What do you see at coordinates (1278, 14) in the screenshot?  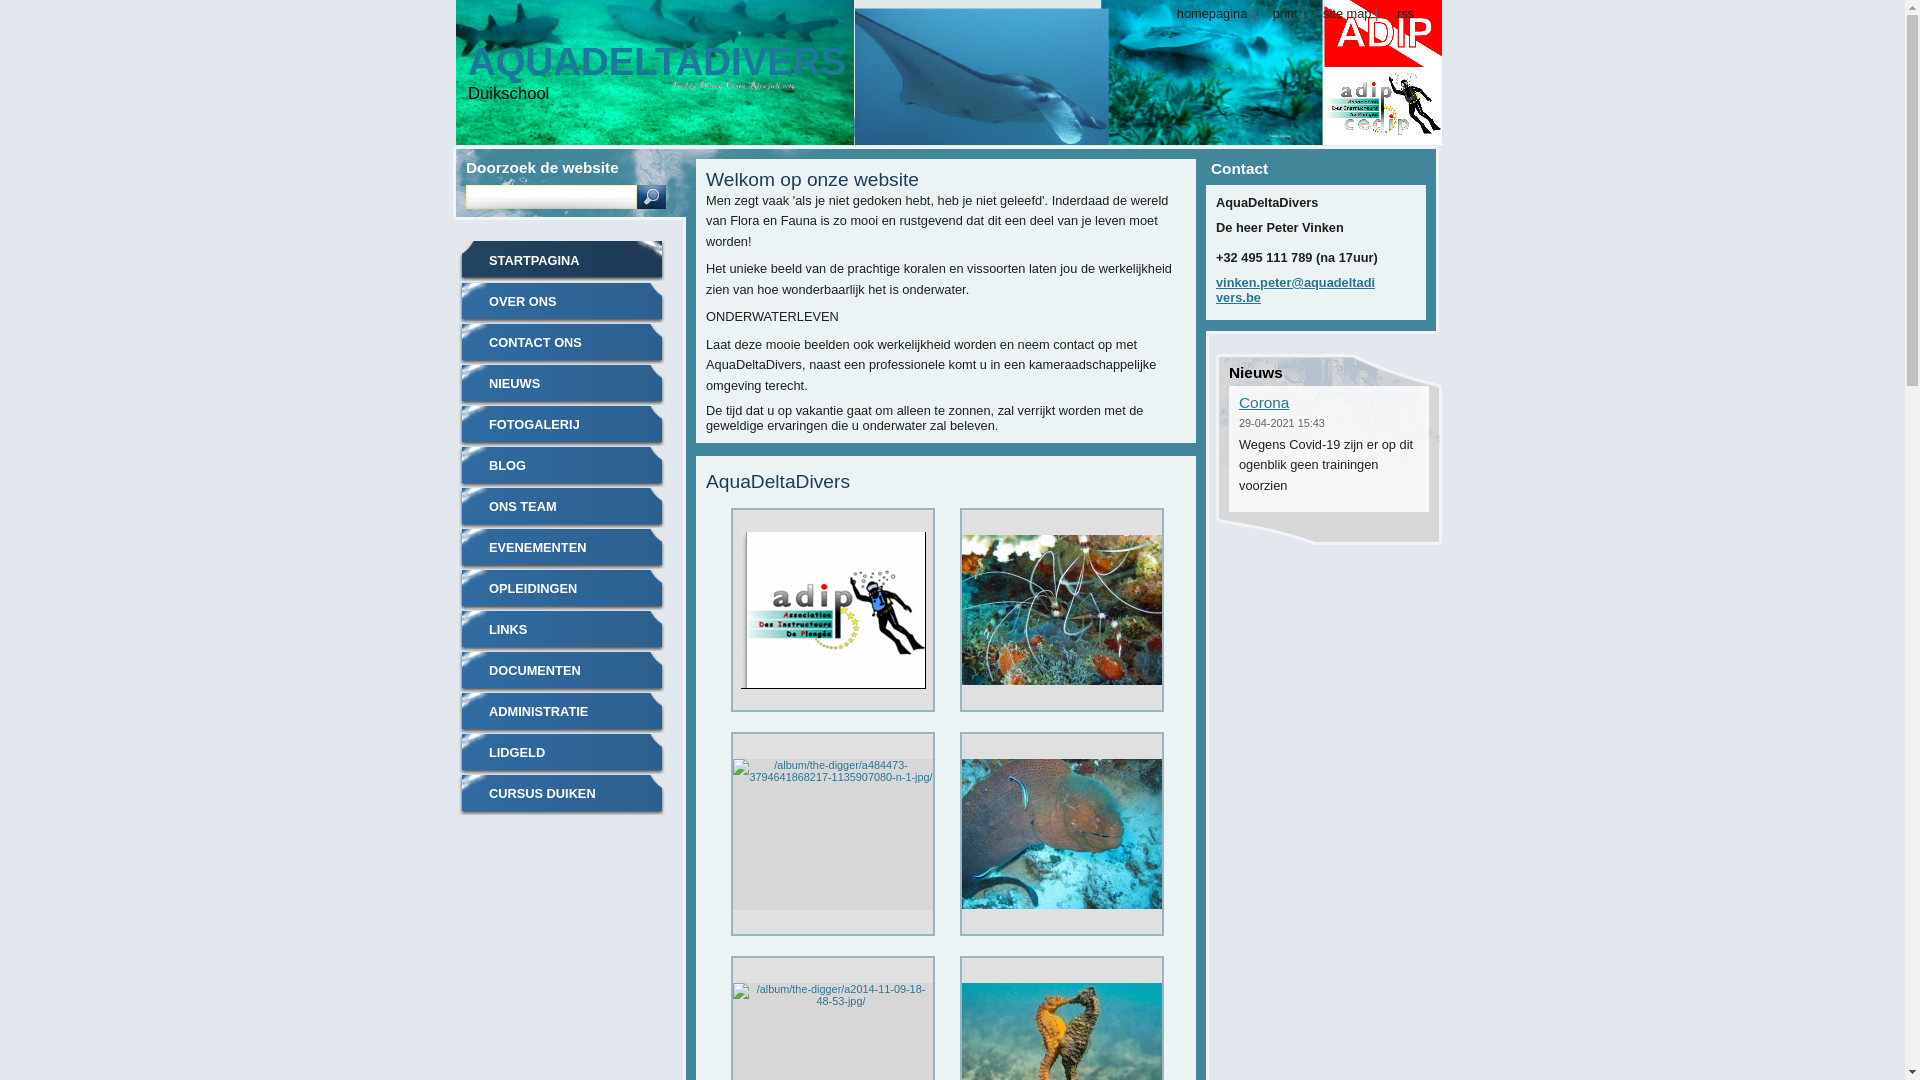 I see `print` at bounding box center [1278, 14].